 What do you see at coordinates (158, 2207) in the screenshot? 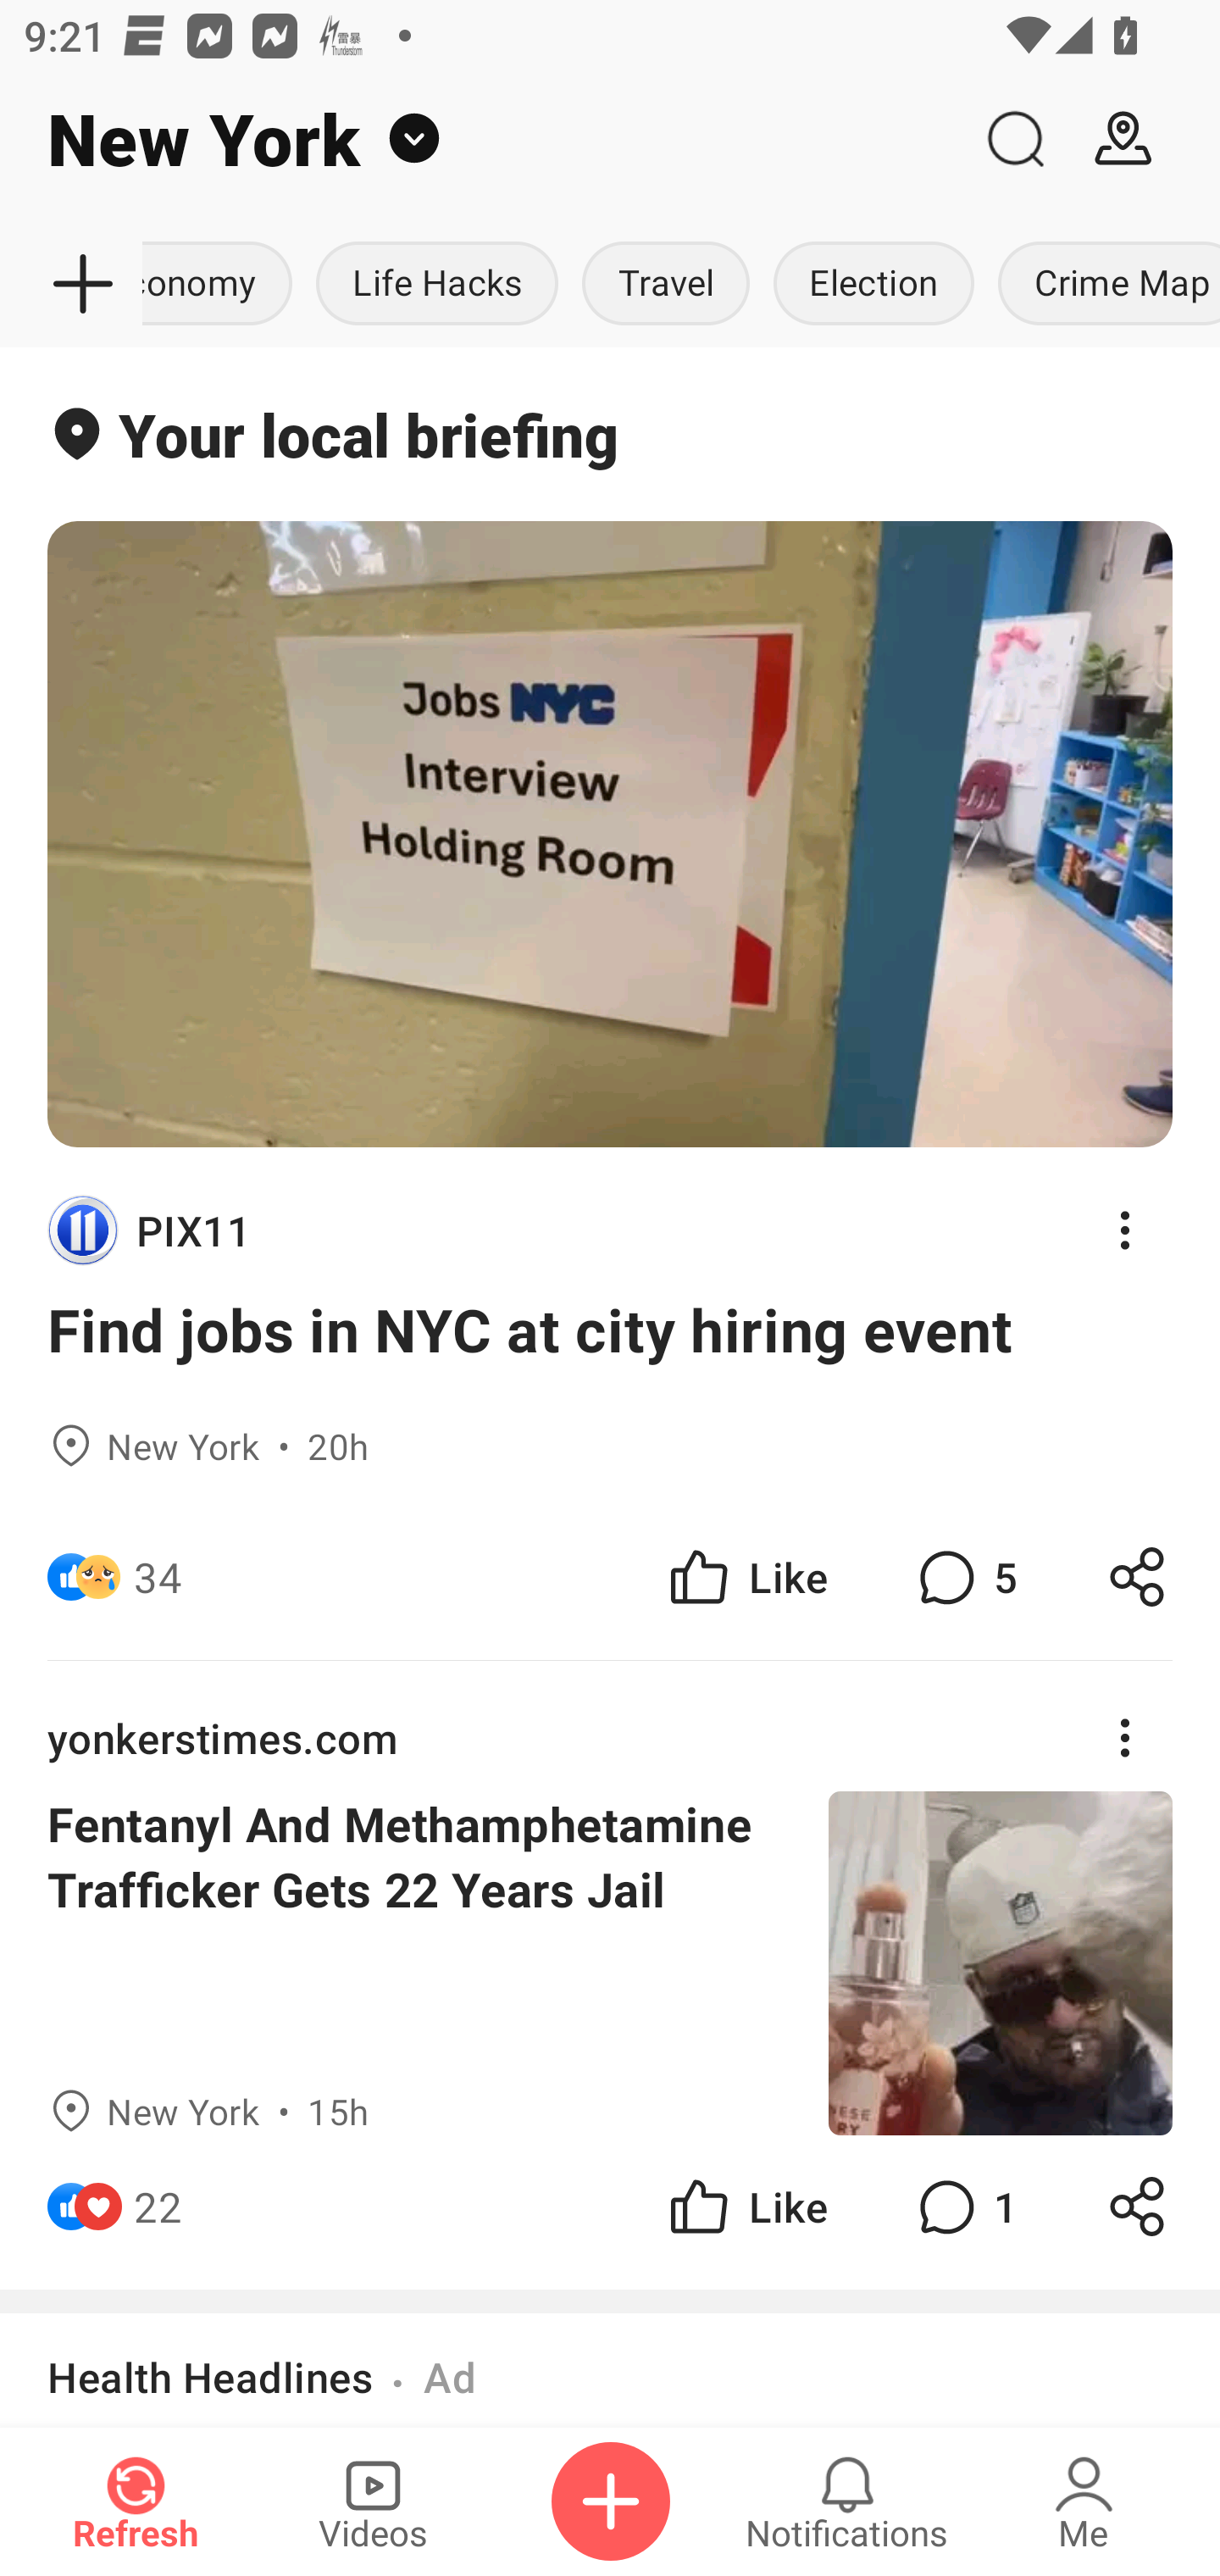
I see `22` at bounding box center [158, 2207].